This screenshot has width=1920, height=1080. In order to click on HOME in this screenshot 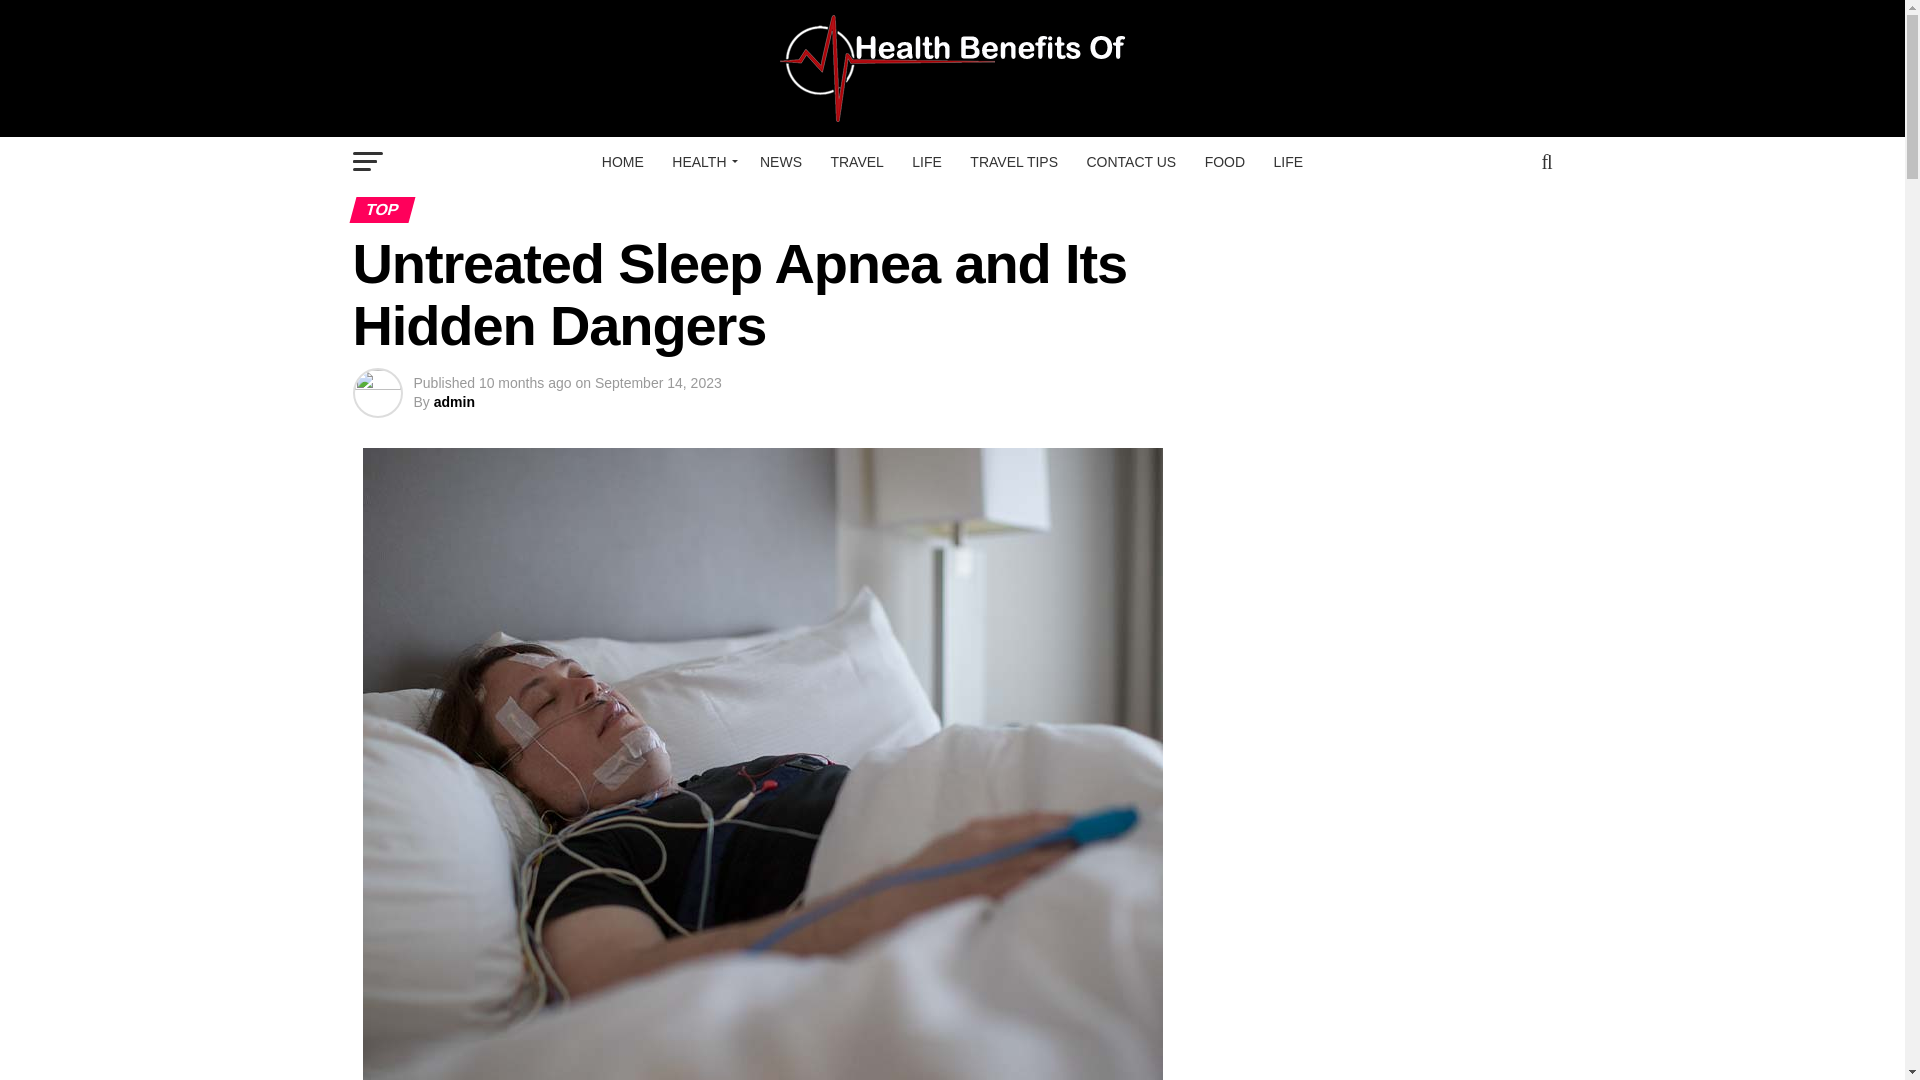, I will do `click(622, 162)`.